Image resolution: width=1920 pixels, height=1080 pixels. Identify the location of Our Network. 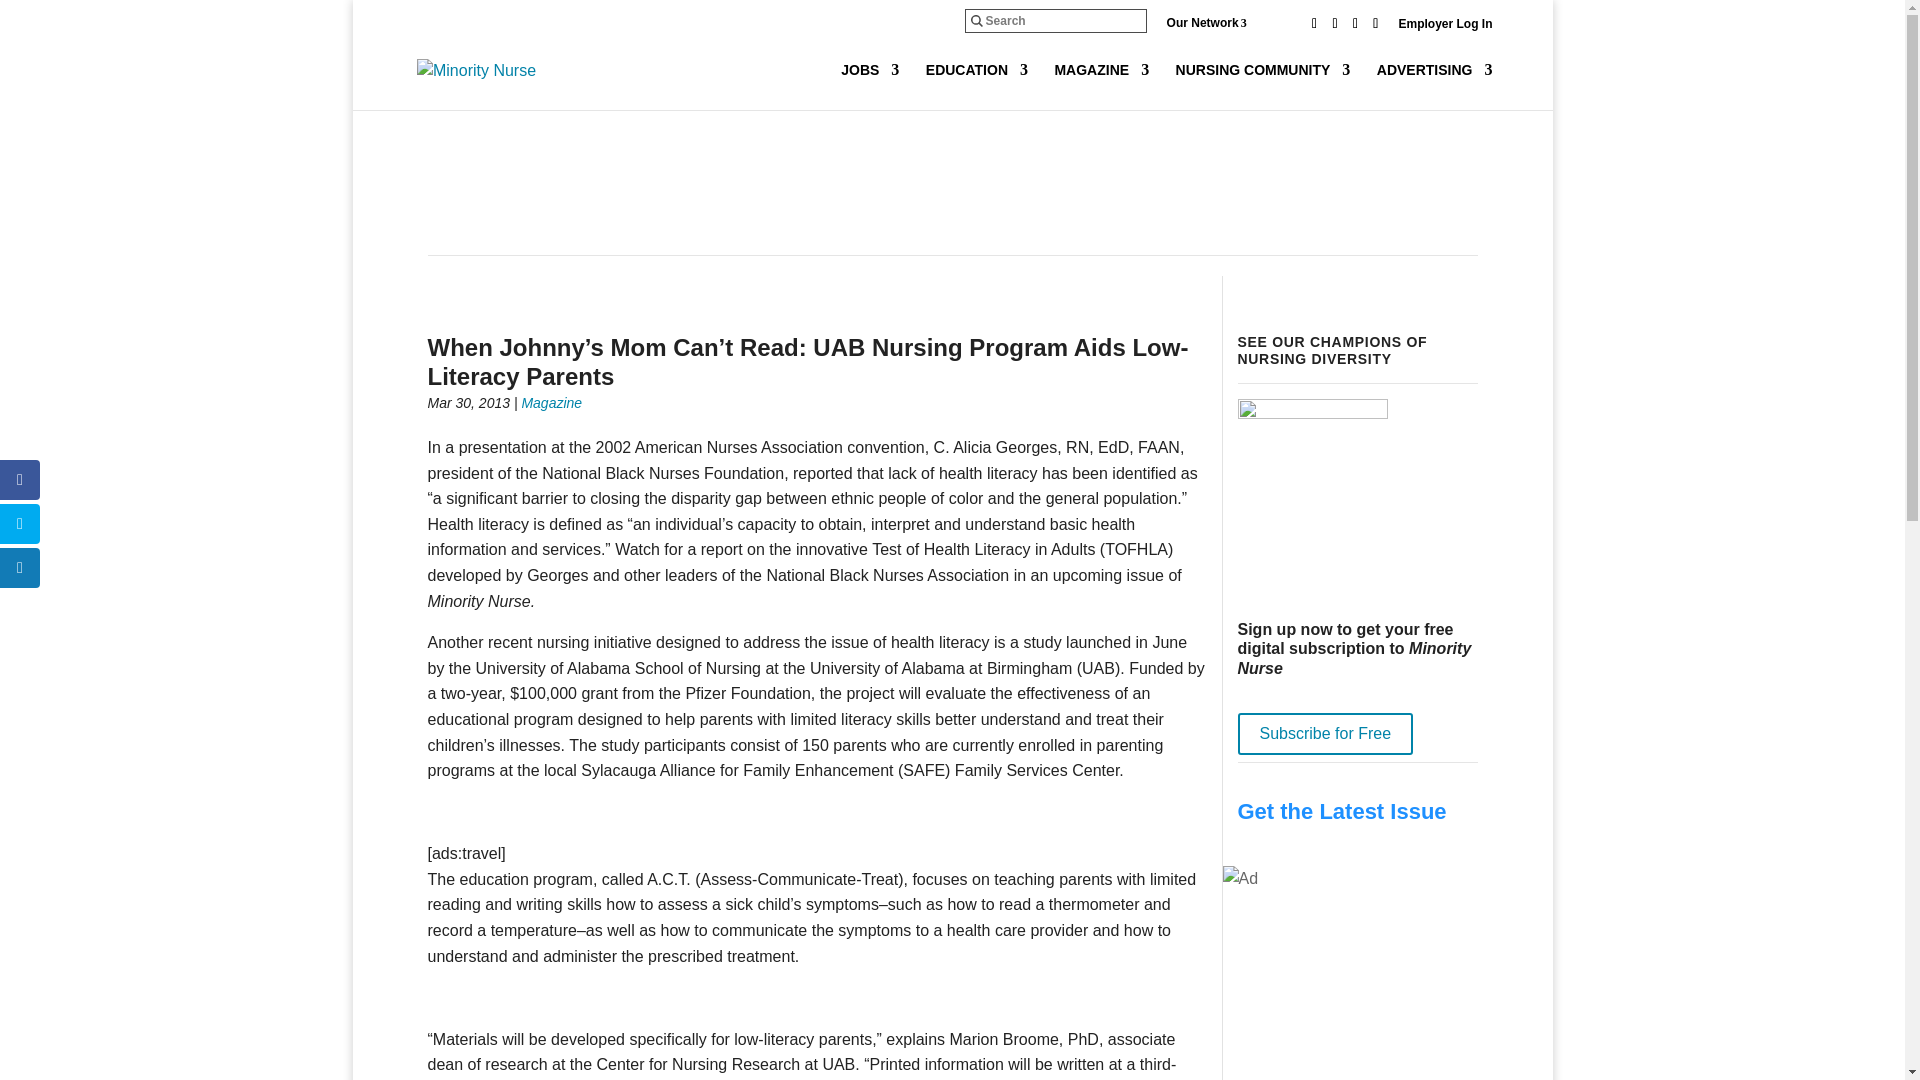
(1222, 22).